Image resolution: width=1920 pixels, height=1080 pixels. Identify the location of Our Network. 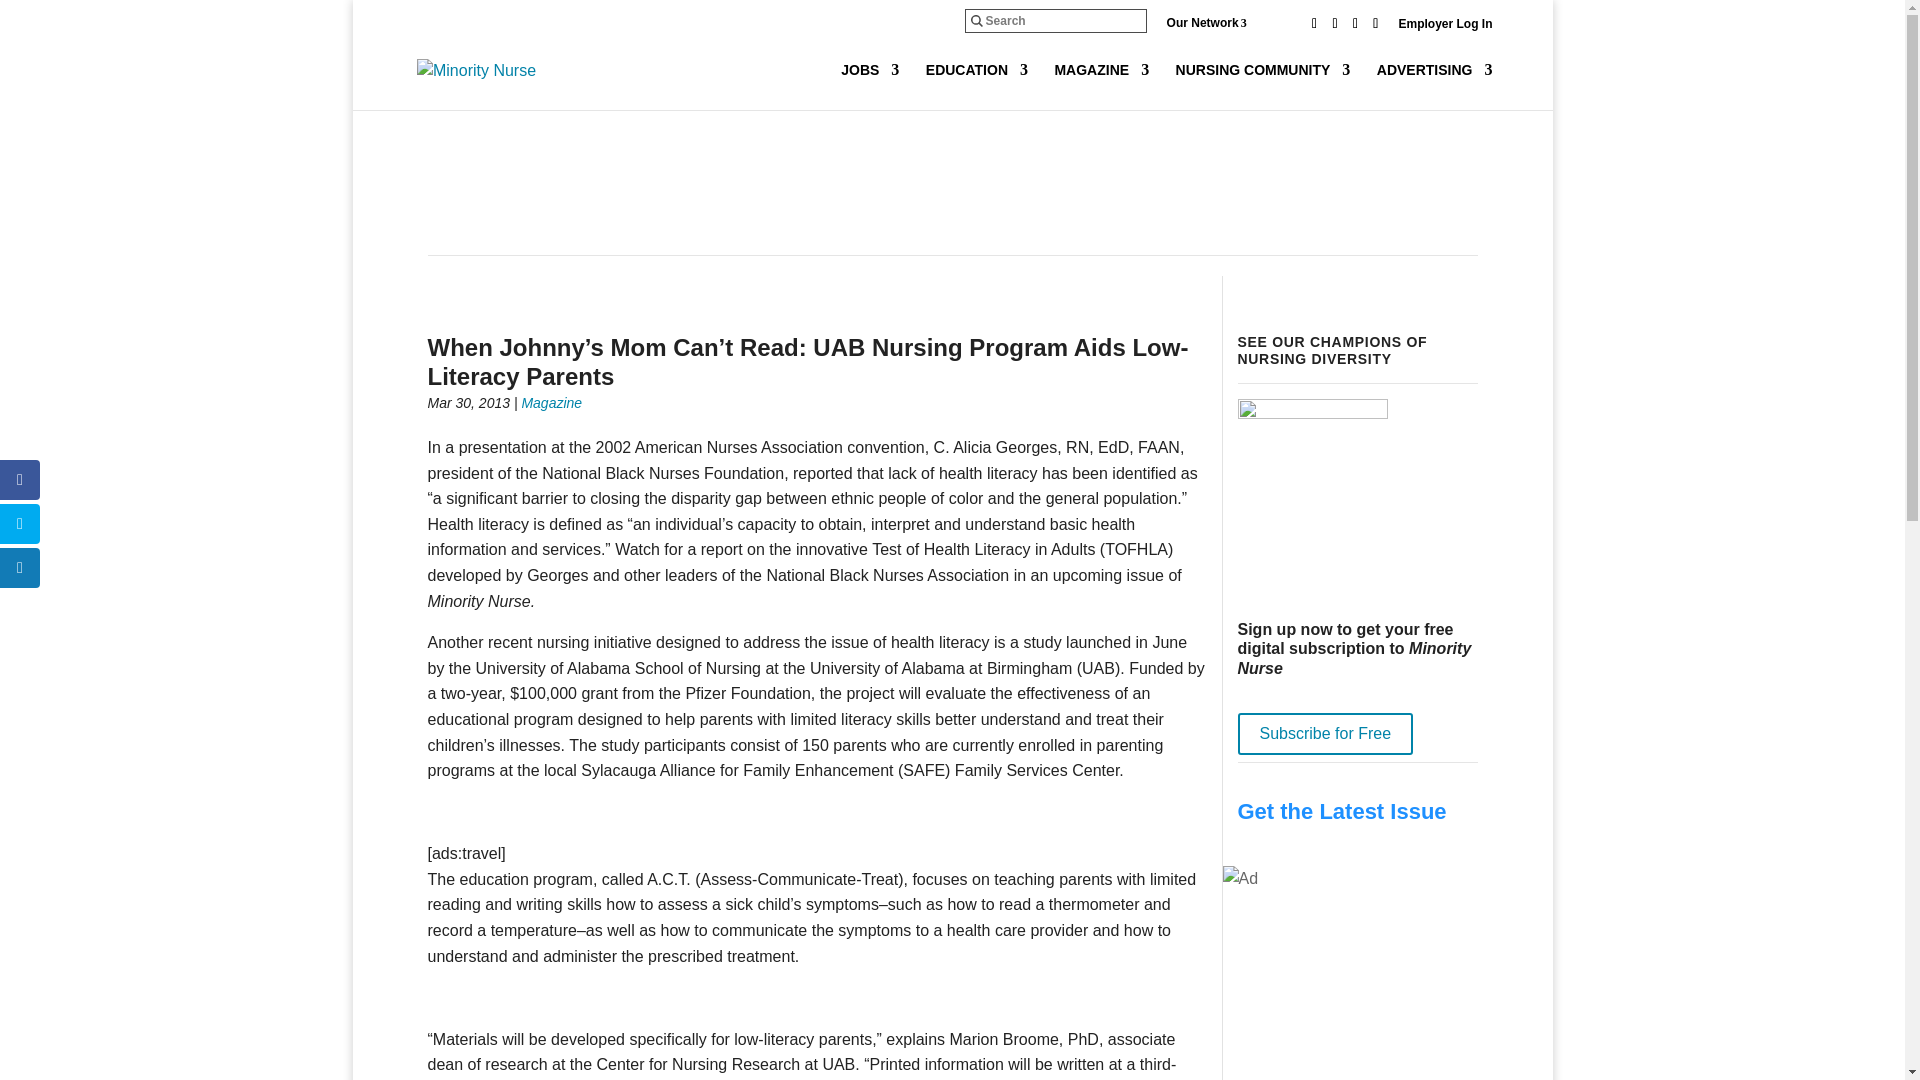
(1222, 22).